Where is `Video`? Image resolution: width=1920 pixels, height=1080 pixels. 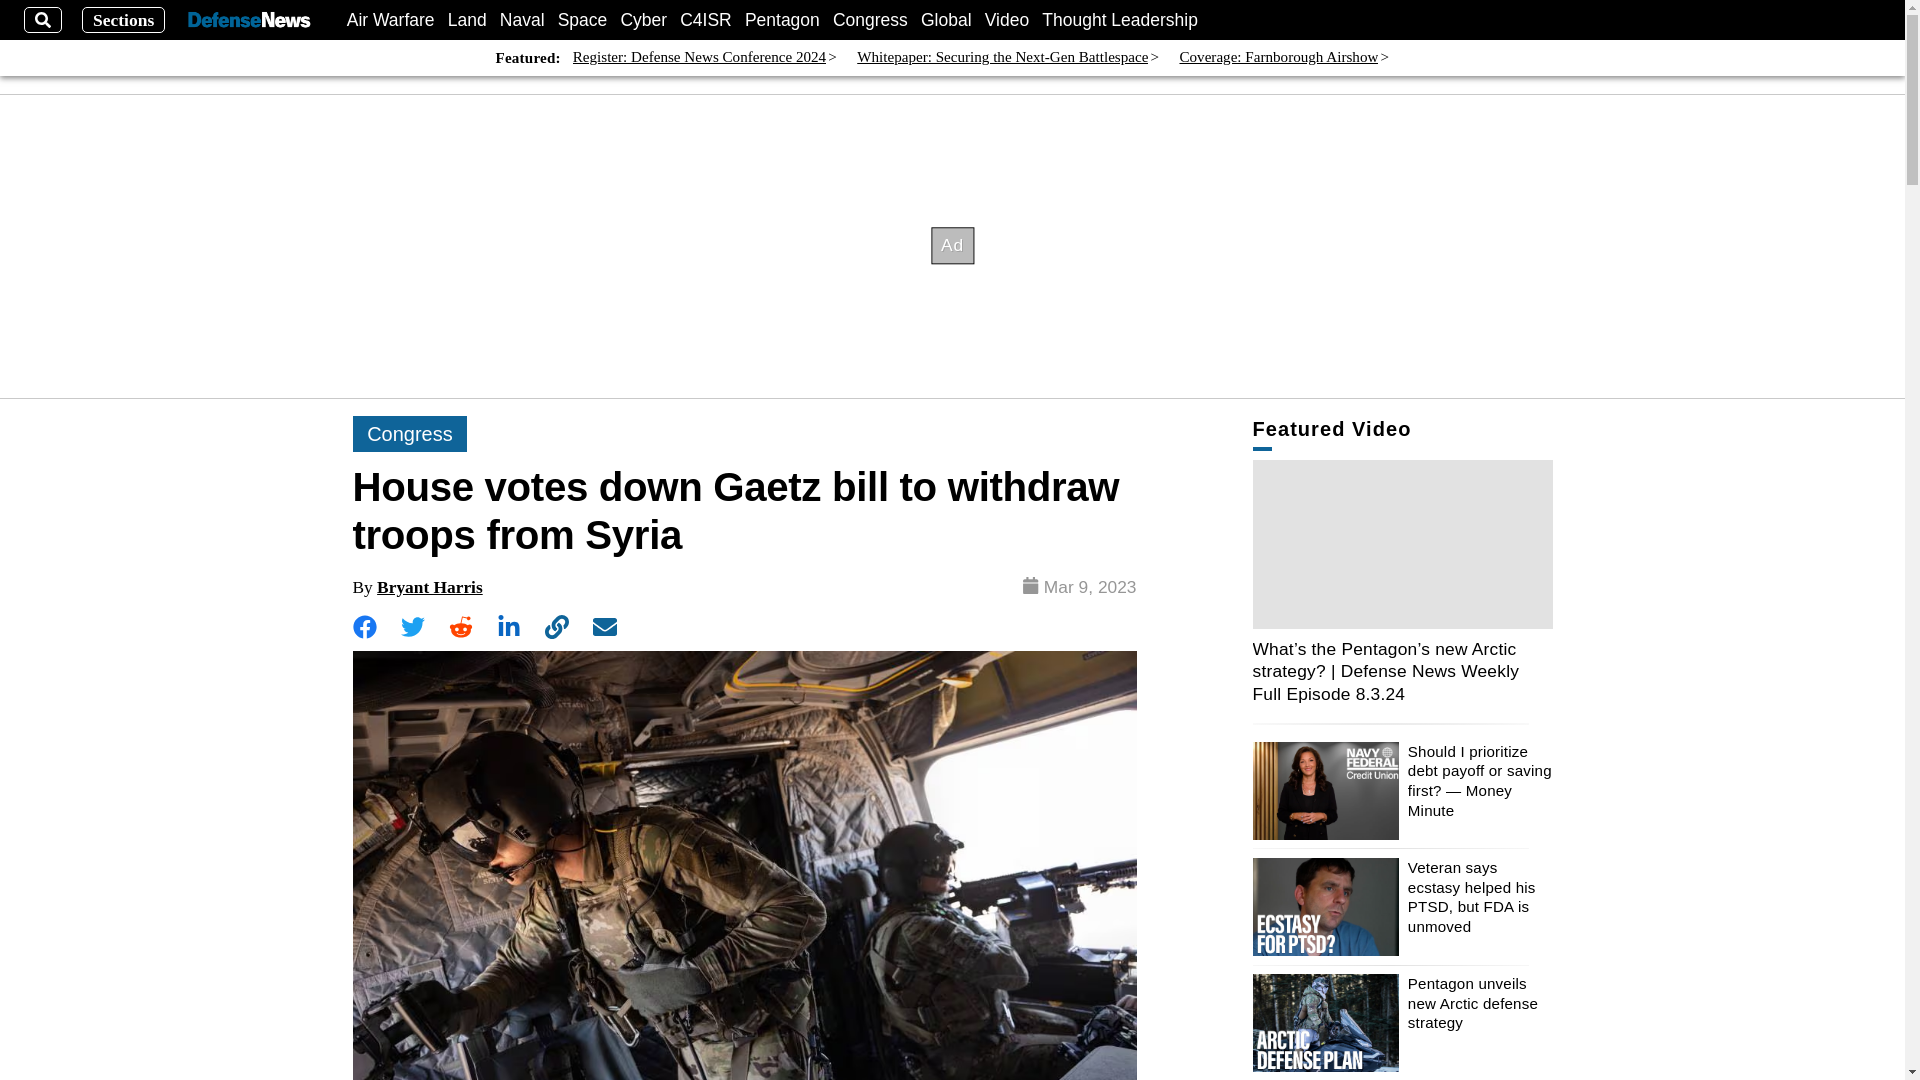
Video is located at coordinates (1006, 20).